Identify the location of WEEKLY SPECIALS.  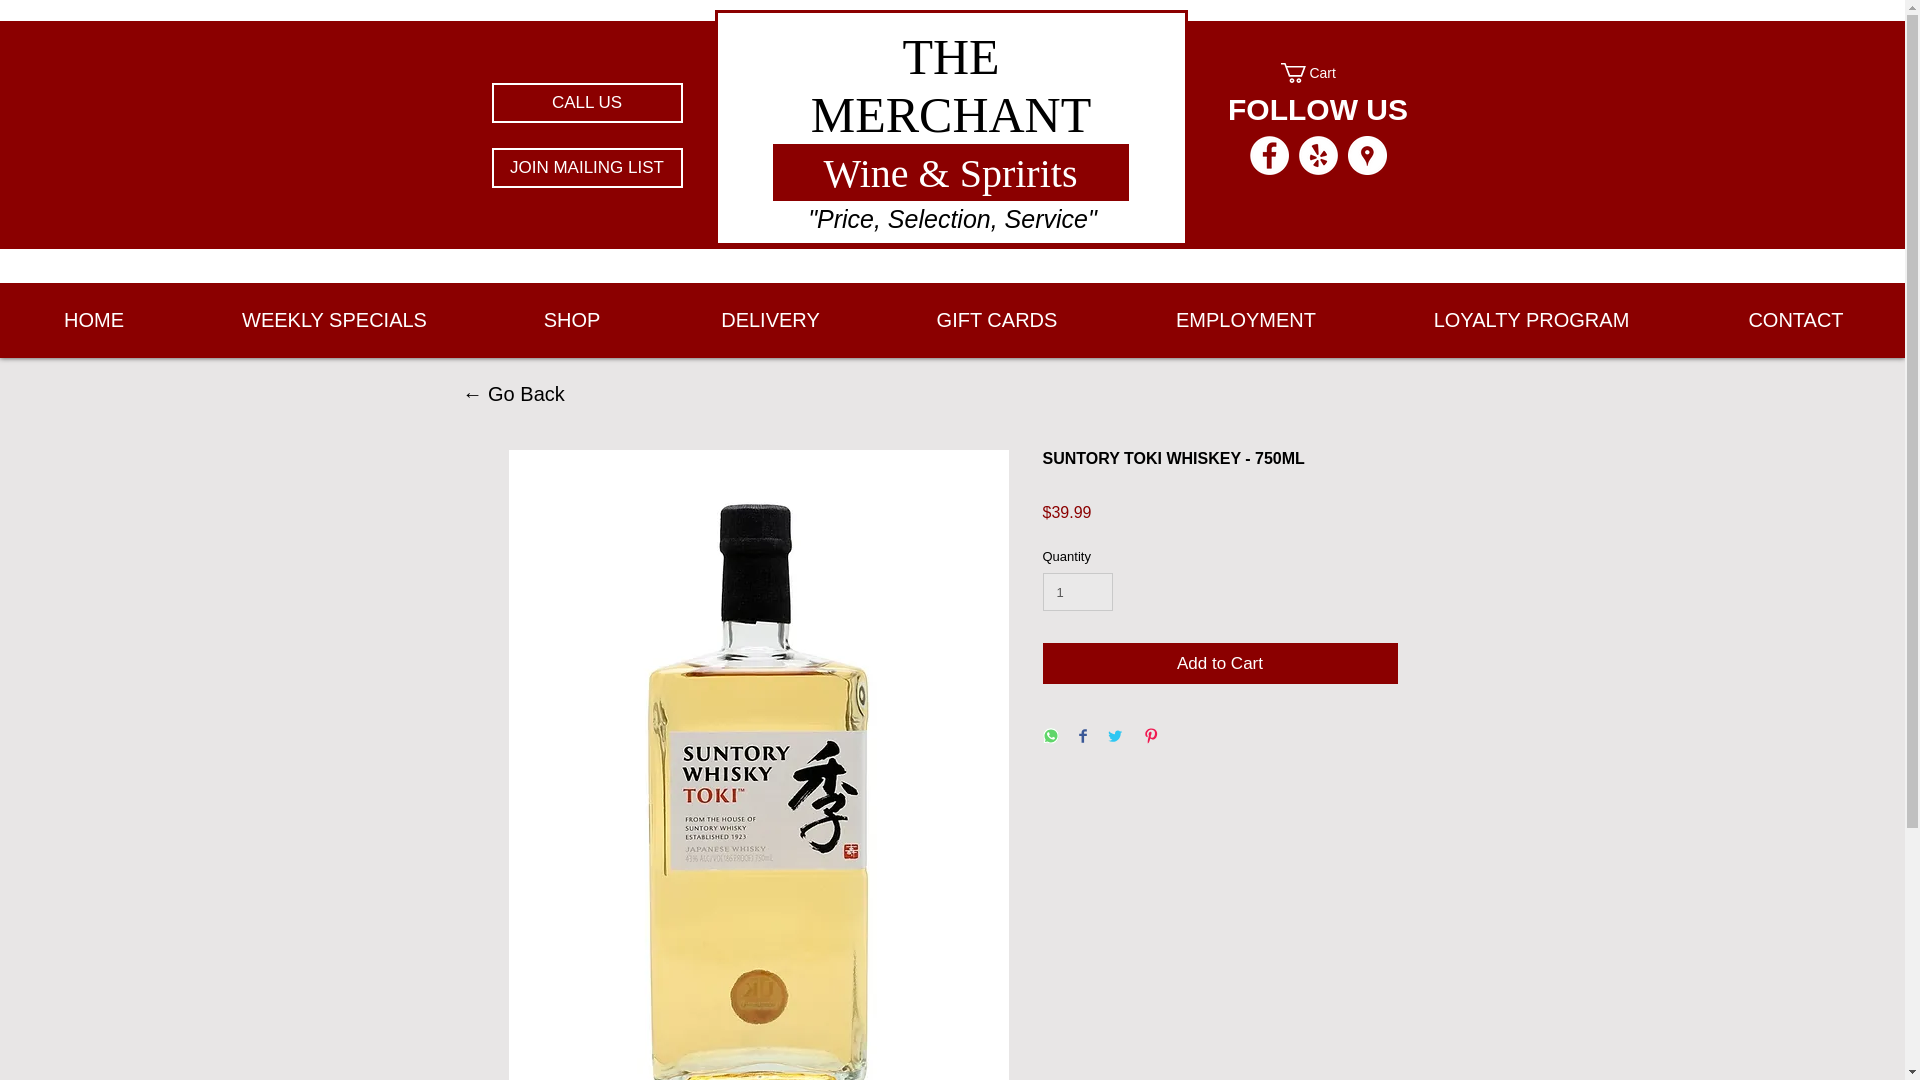
(334, 319).